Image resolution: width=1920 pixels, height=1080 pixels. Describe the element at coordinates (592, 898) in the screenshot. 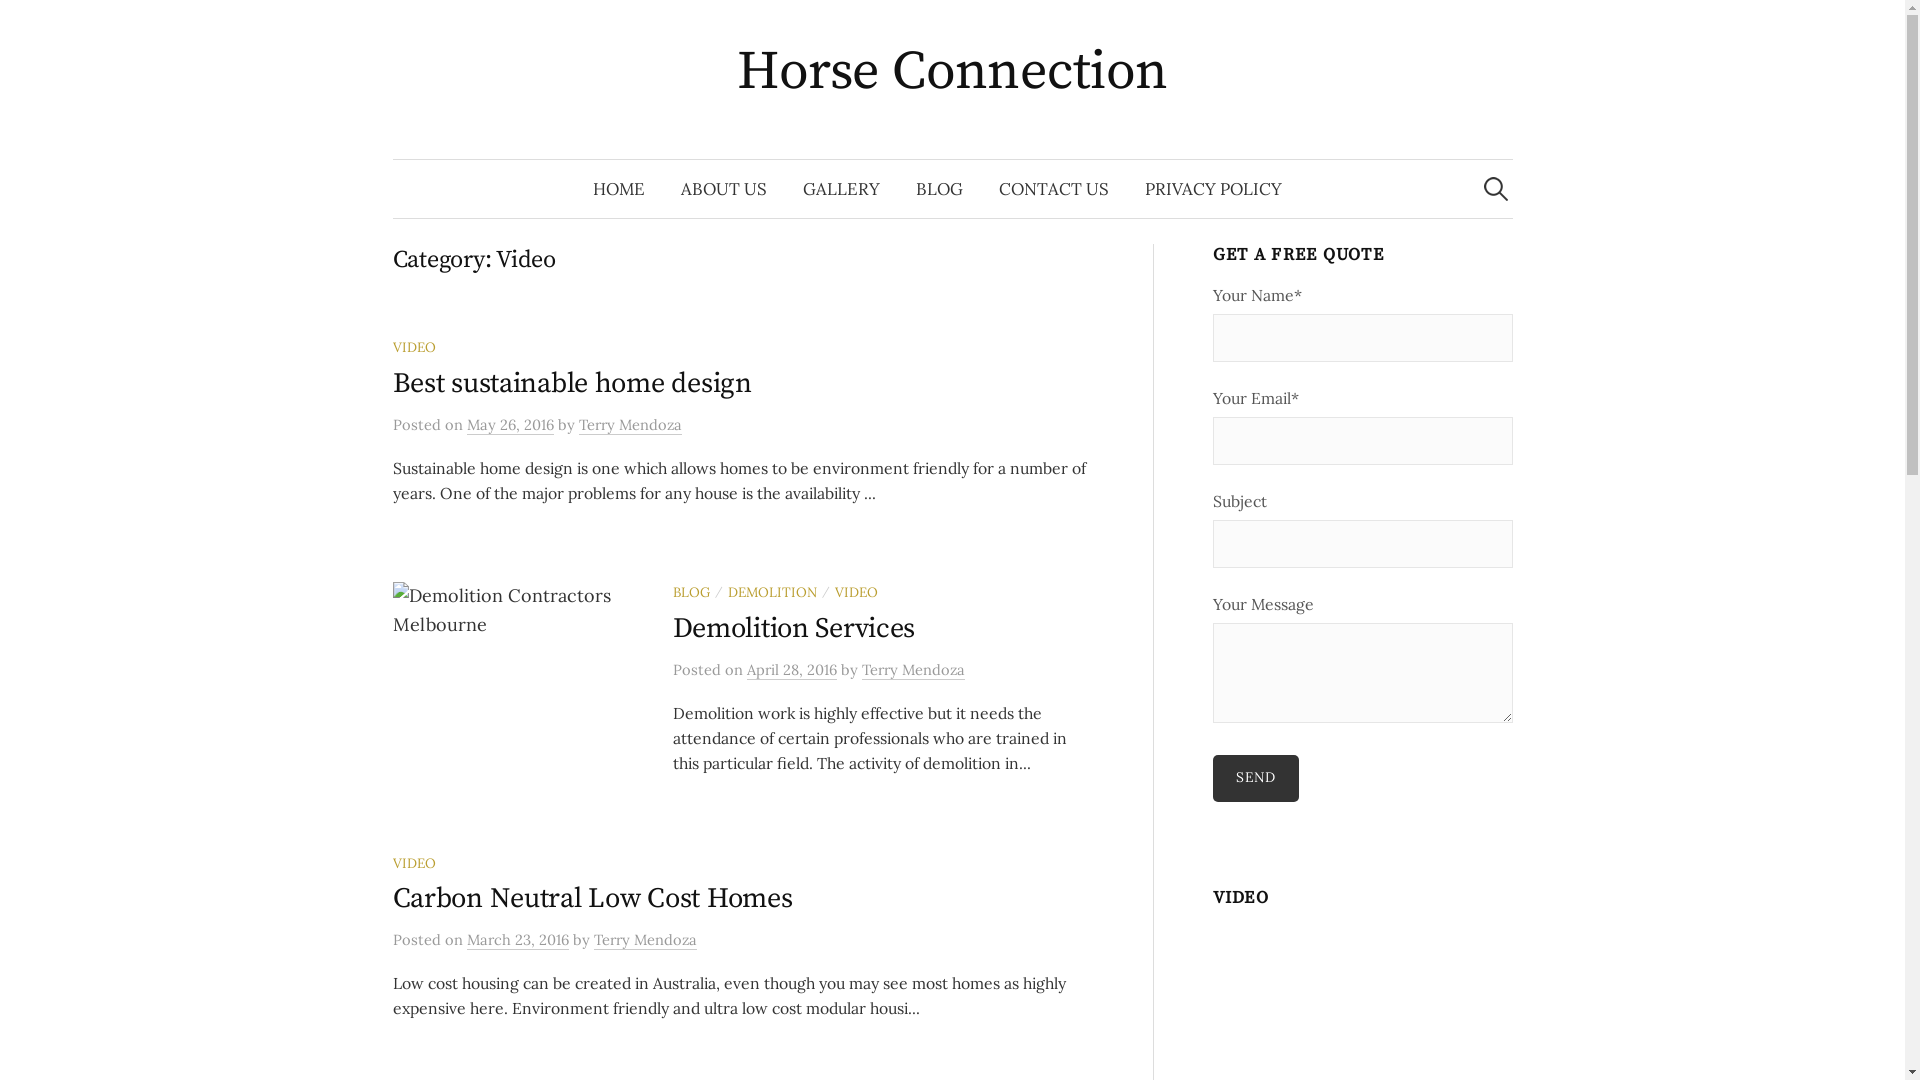

I see `Carbon Neutral Low Cost Homes` at that location.